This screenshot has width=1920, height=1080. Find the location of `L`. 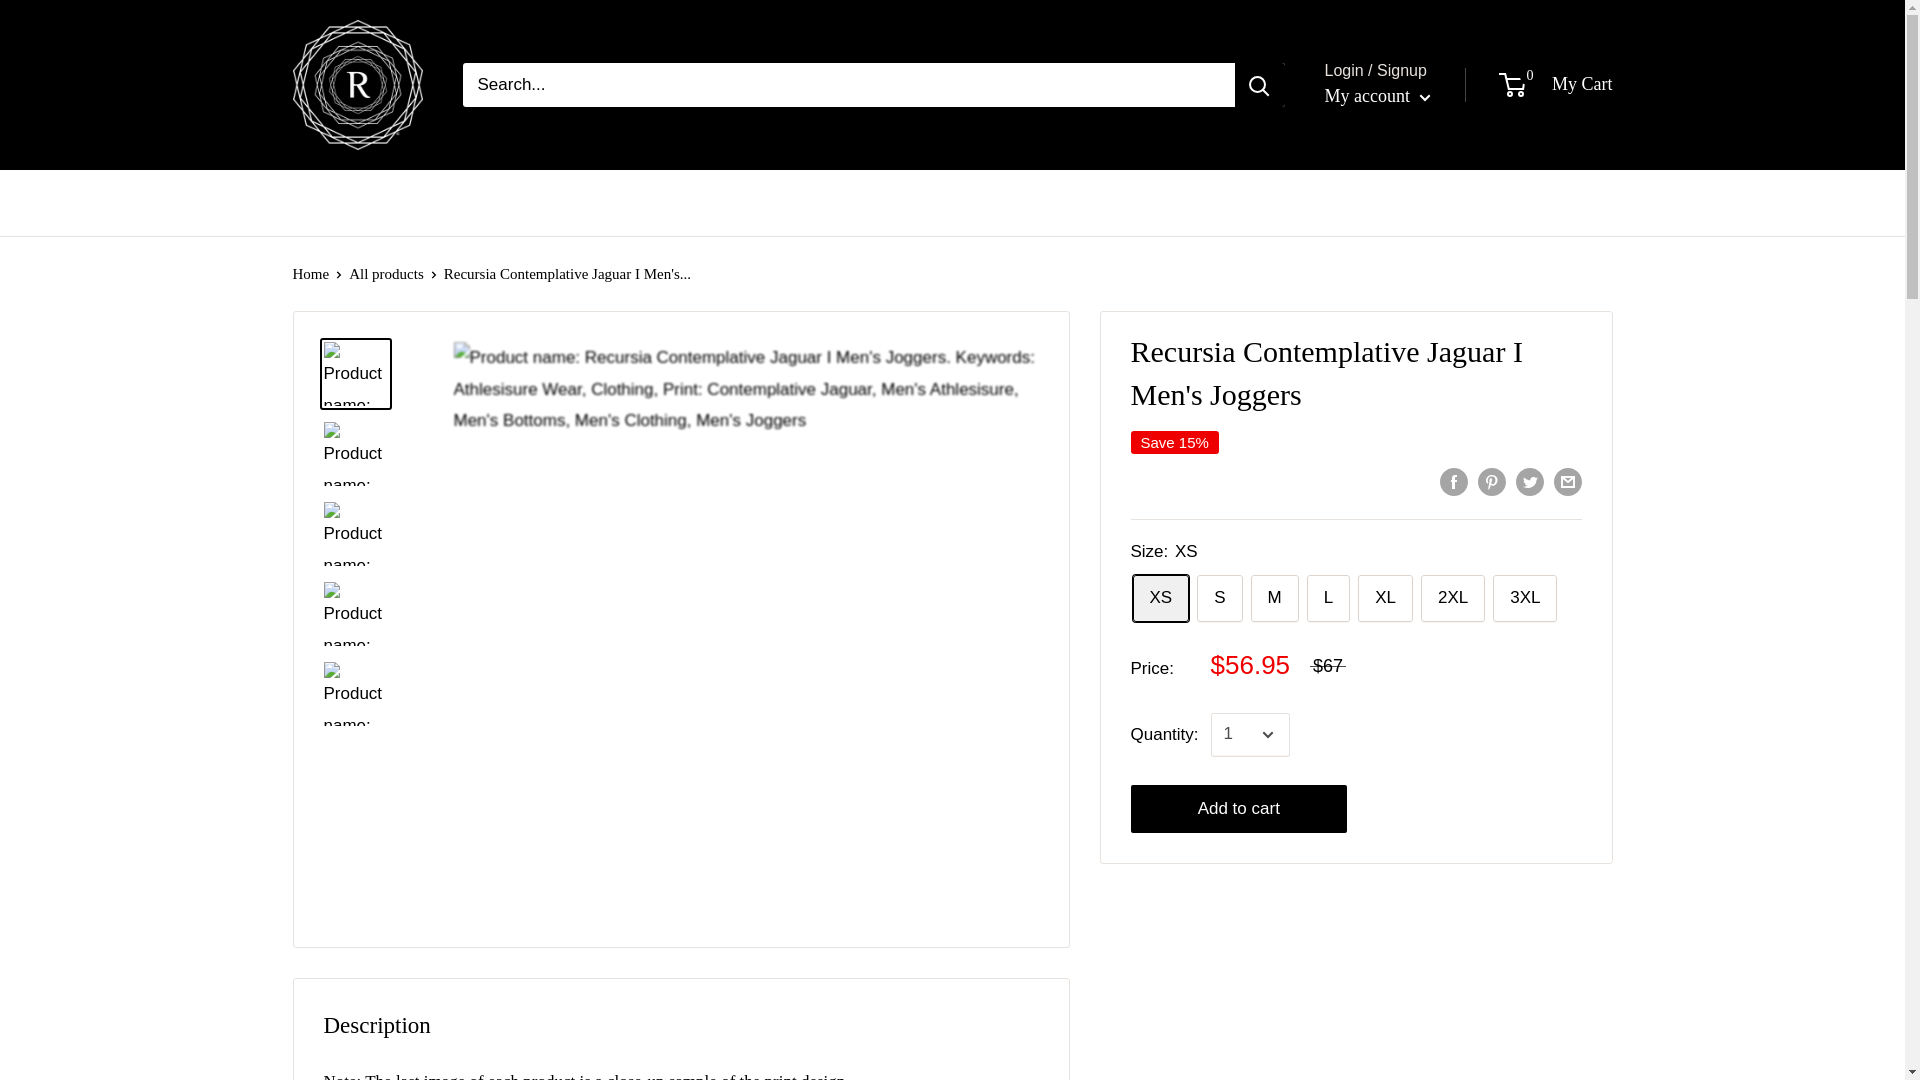

L is located at coordinates (1328, 598).